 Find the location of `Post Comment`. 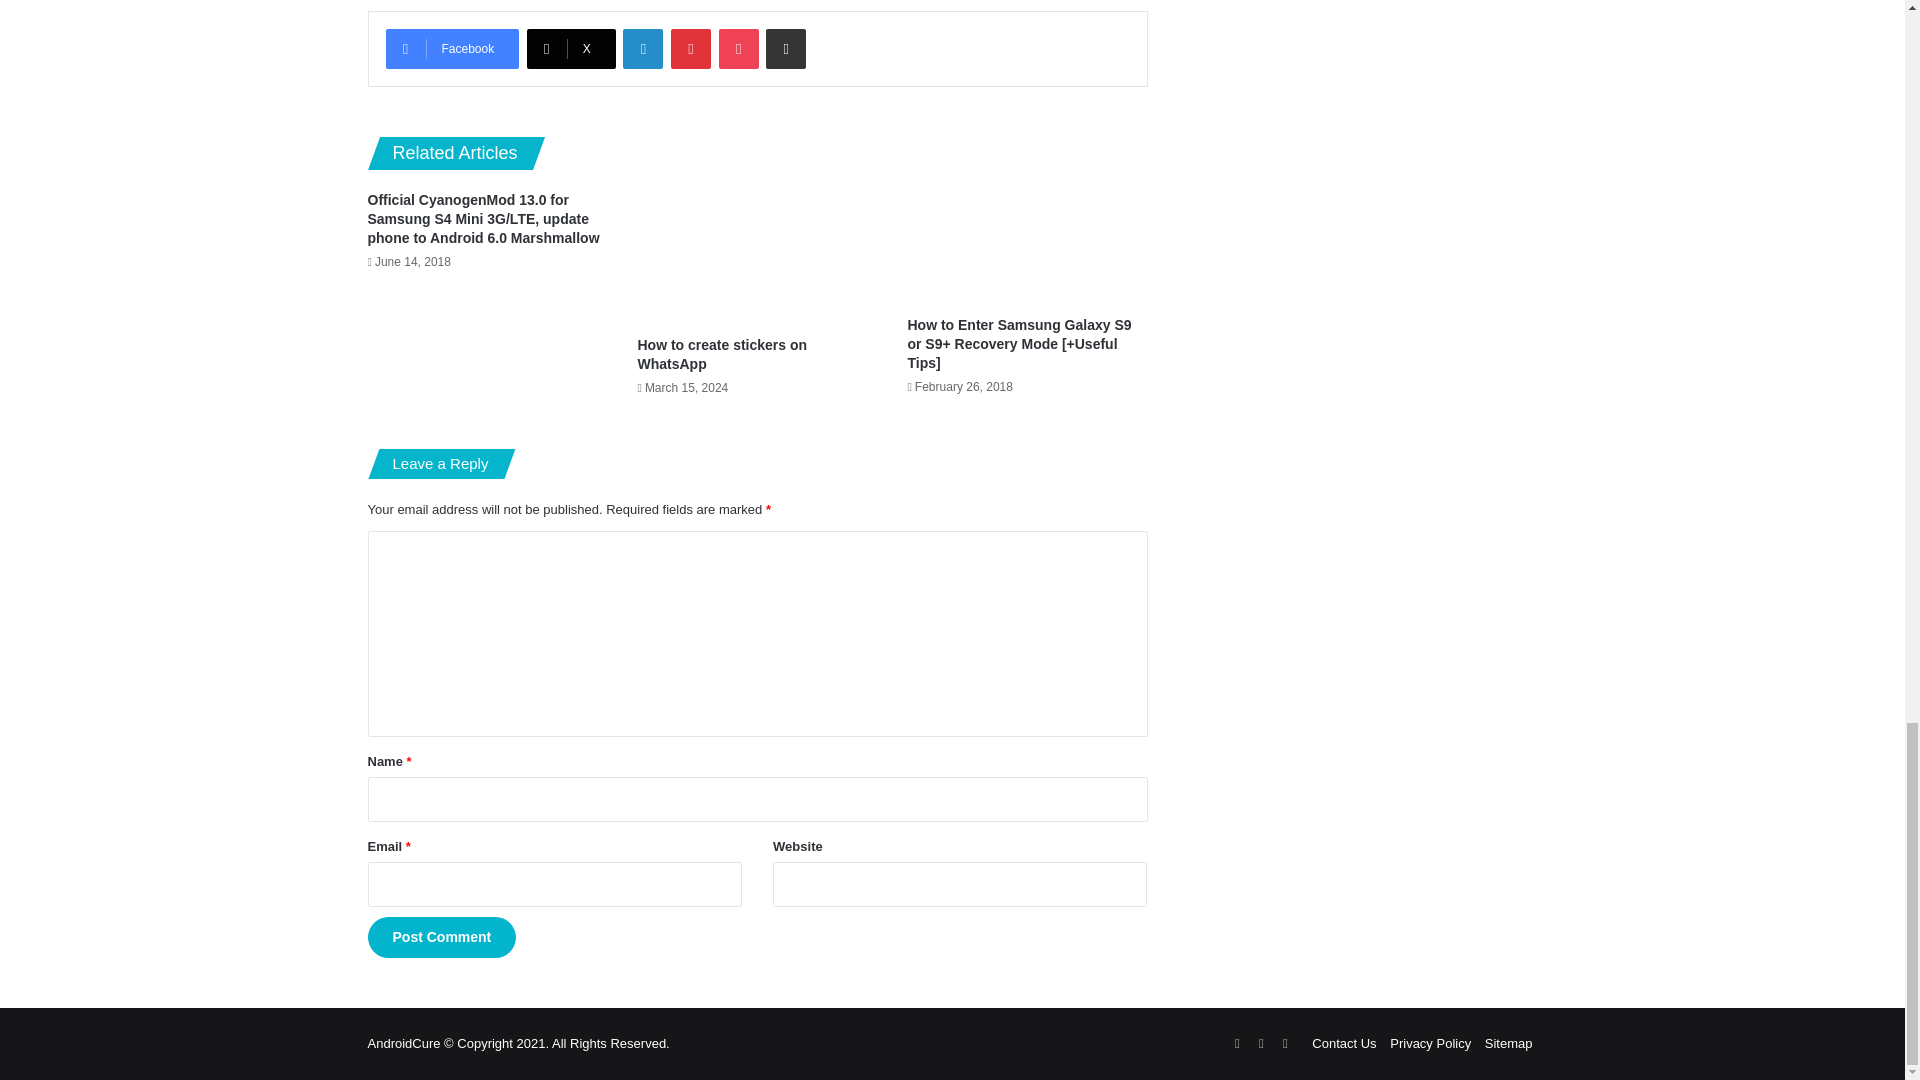

Post Comment is located at coordinates (442, 936).